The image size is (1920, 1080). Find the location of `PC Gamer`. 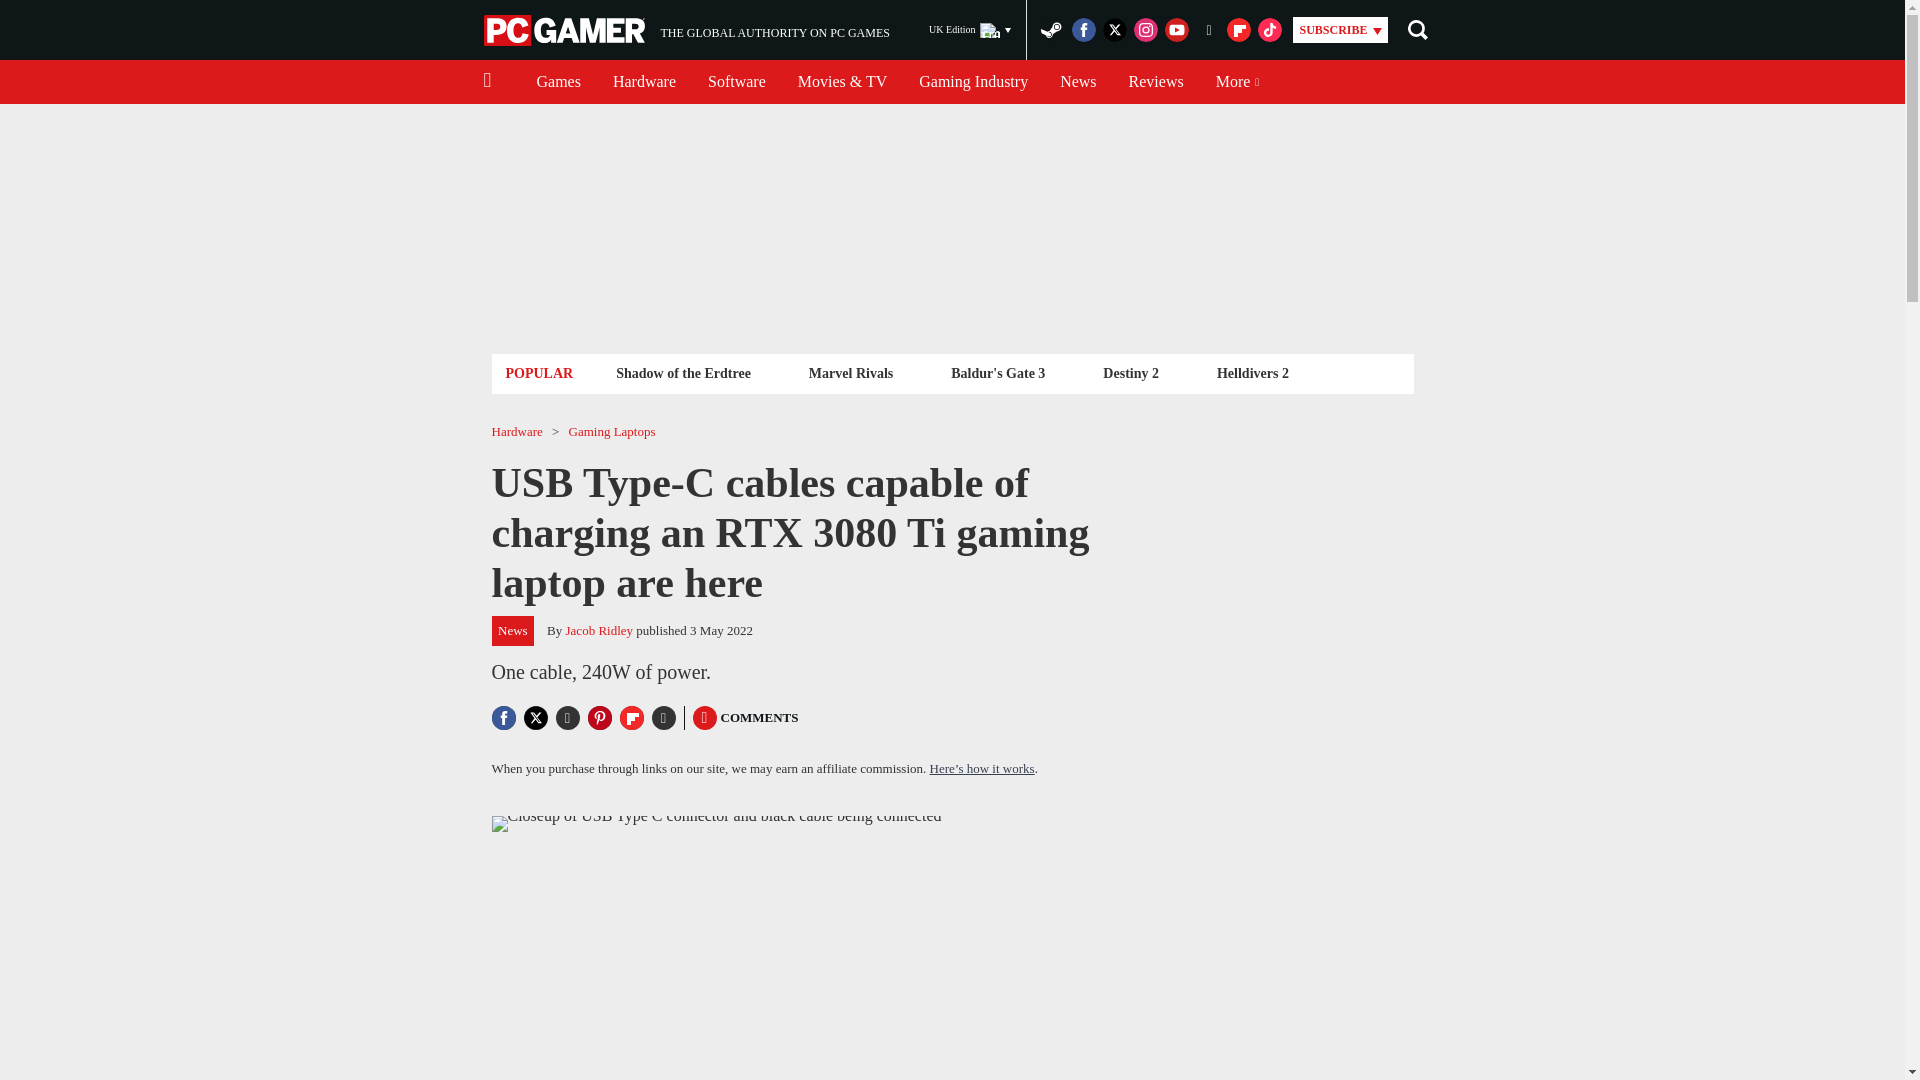

PC Gamer is located at coordinates (566, 30).